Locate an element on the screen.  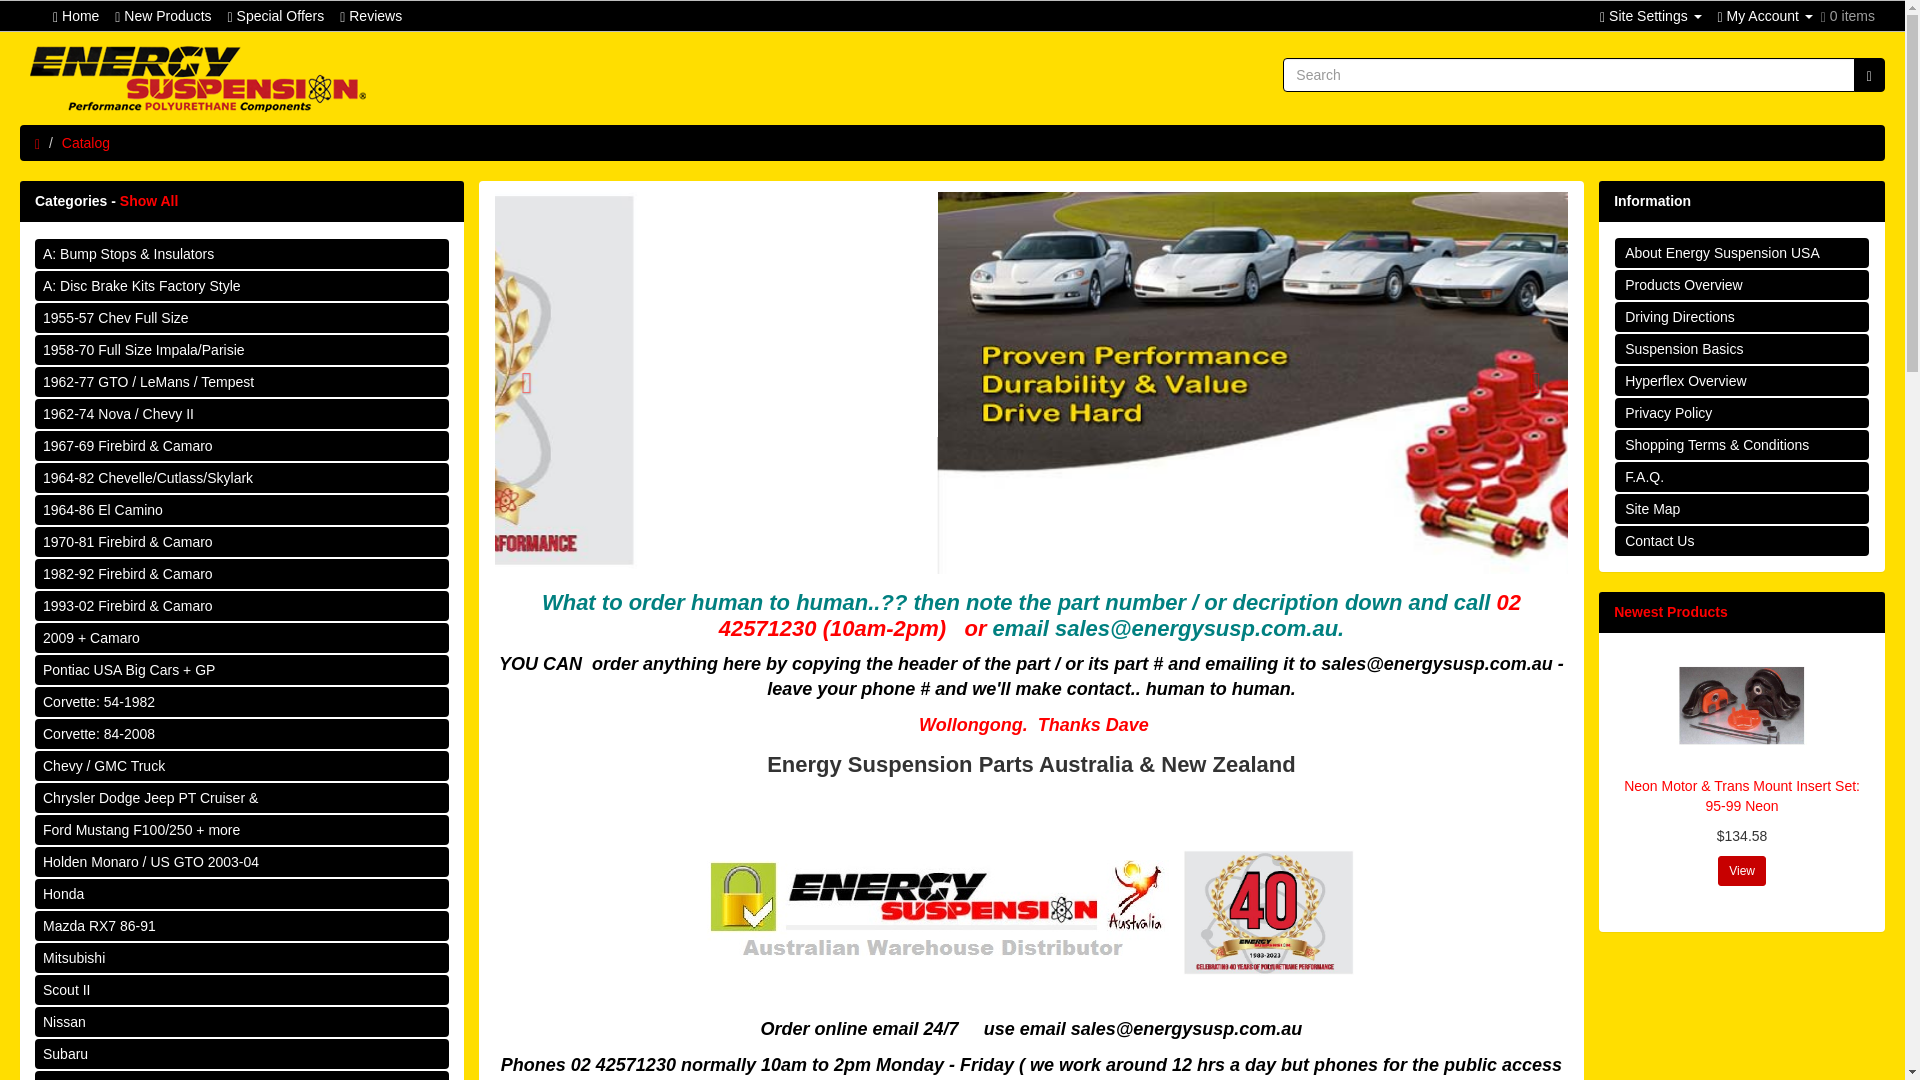
Honda is located at coordinates (242, 894).